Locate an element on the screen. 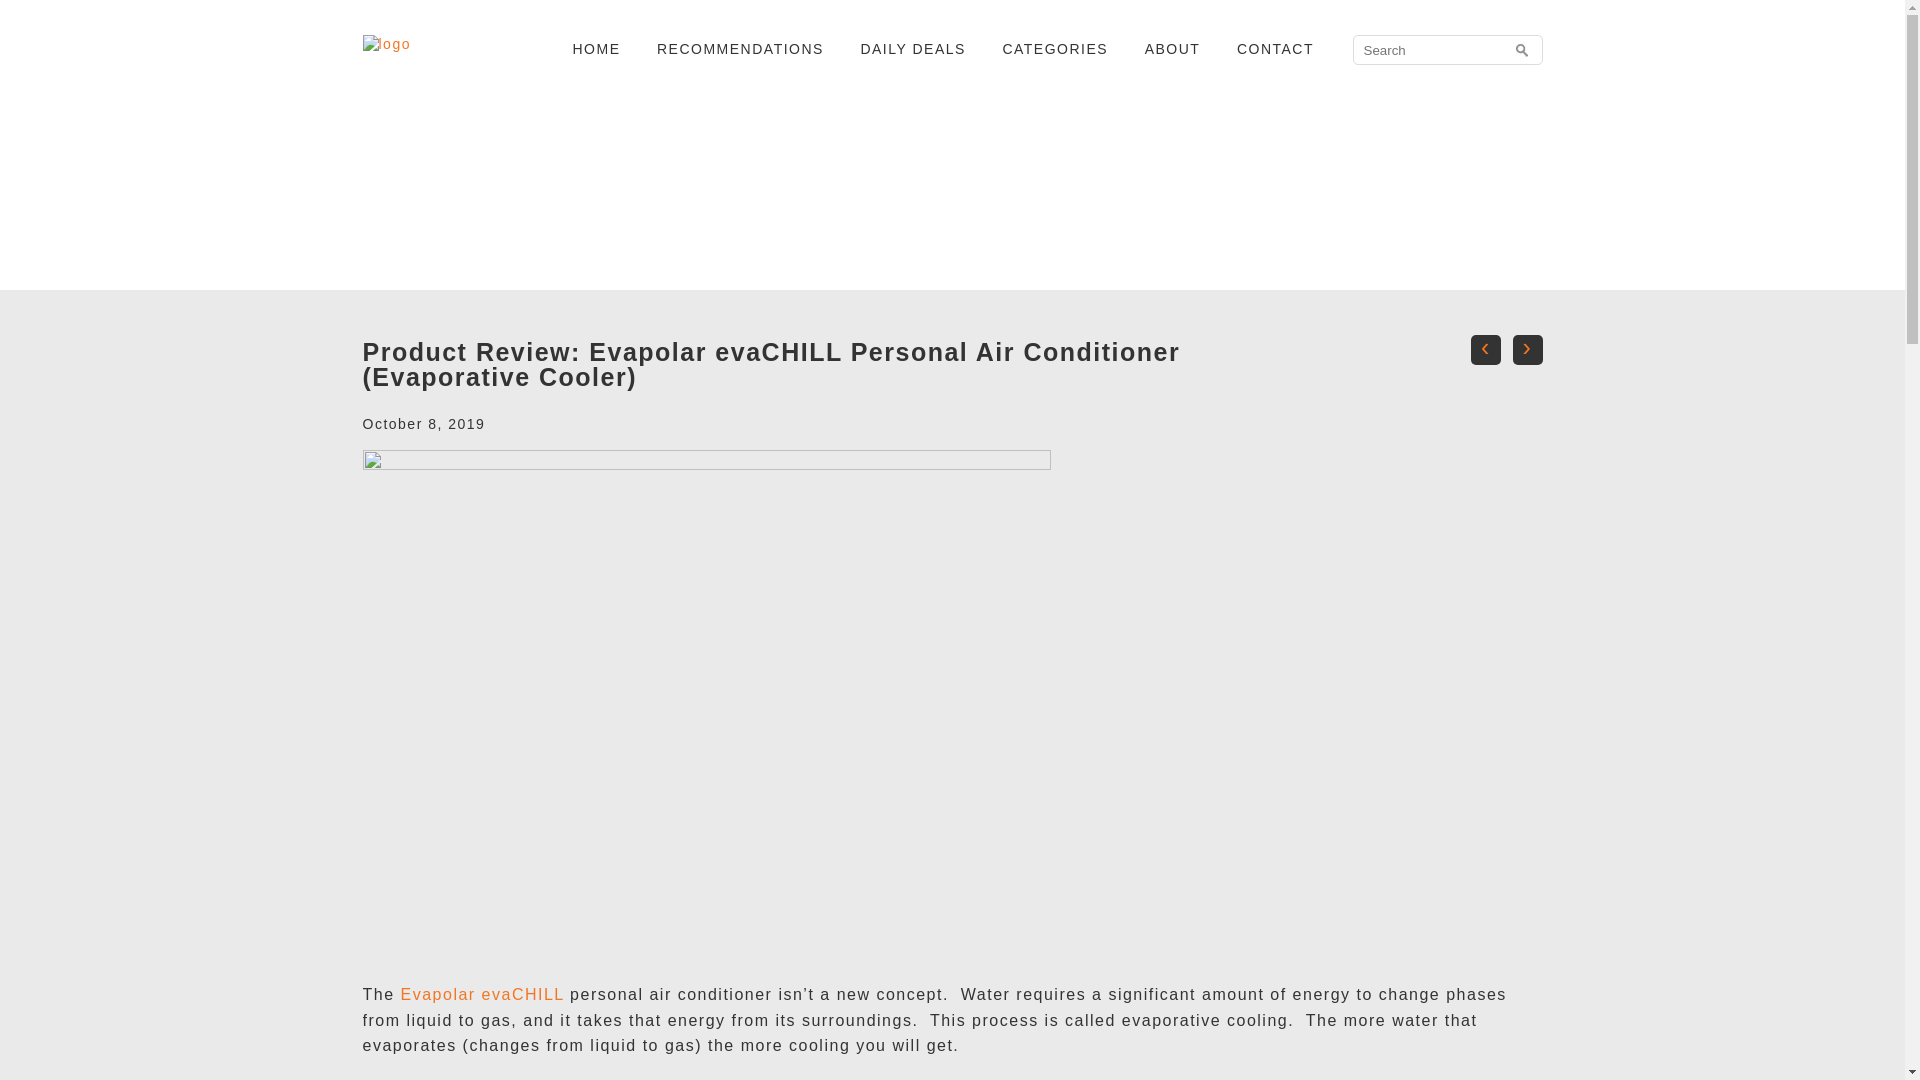 The width and height of the screenshot is (1920, 1080). CATEGORIES is located at coordinates (1054, 49).